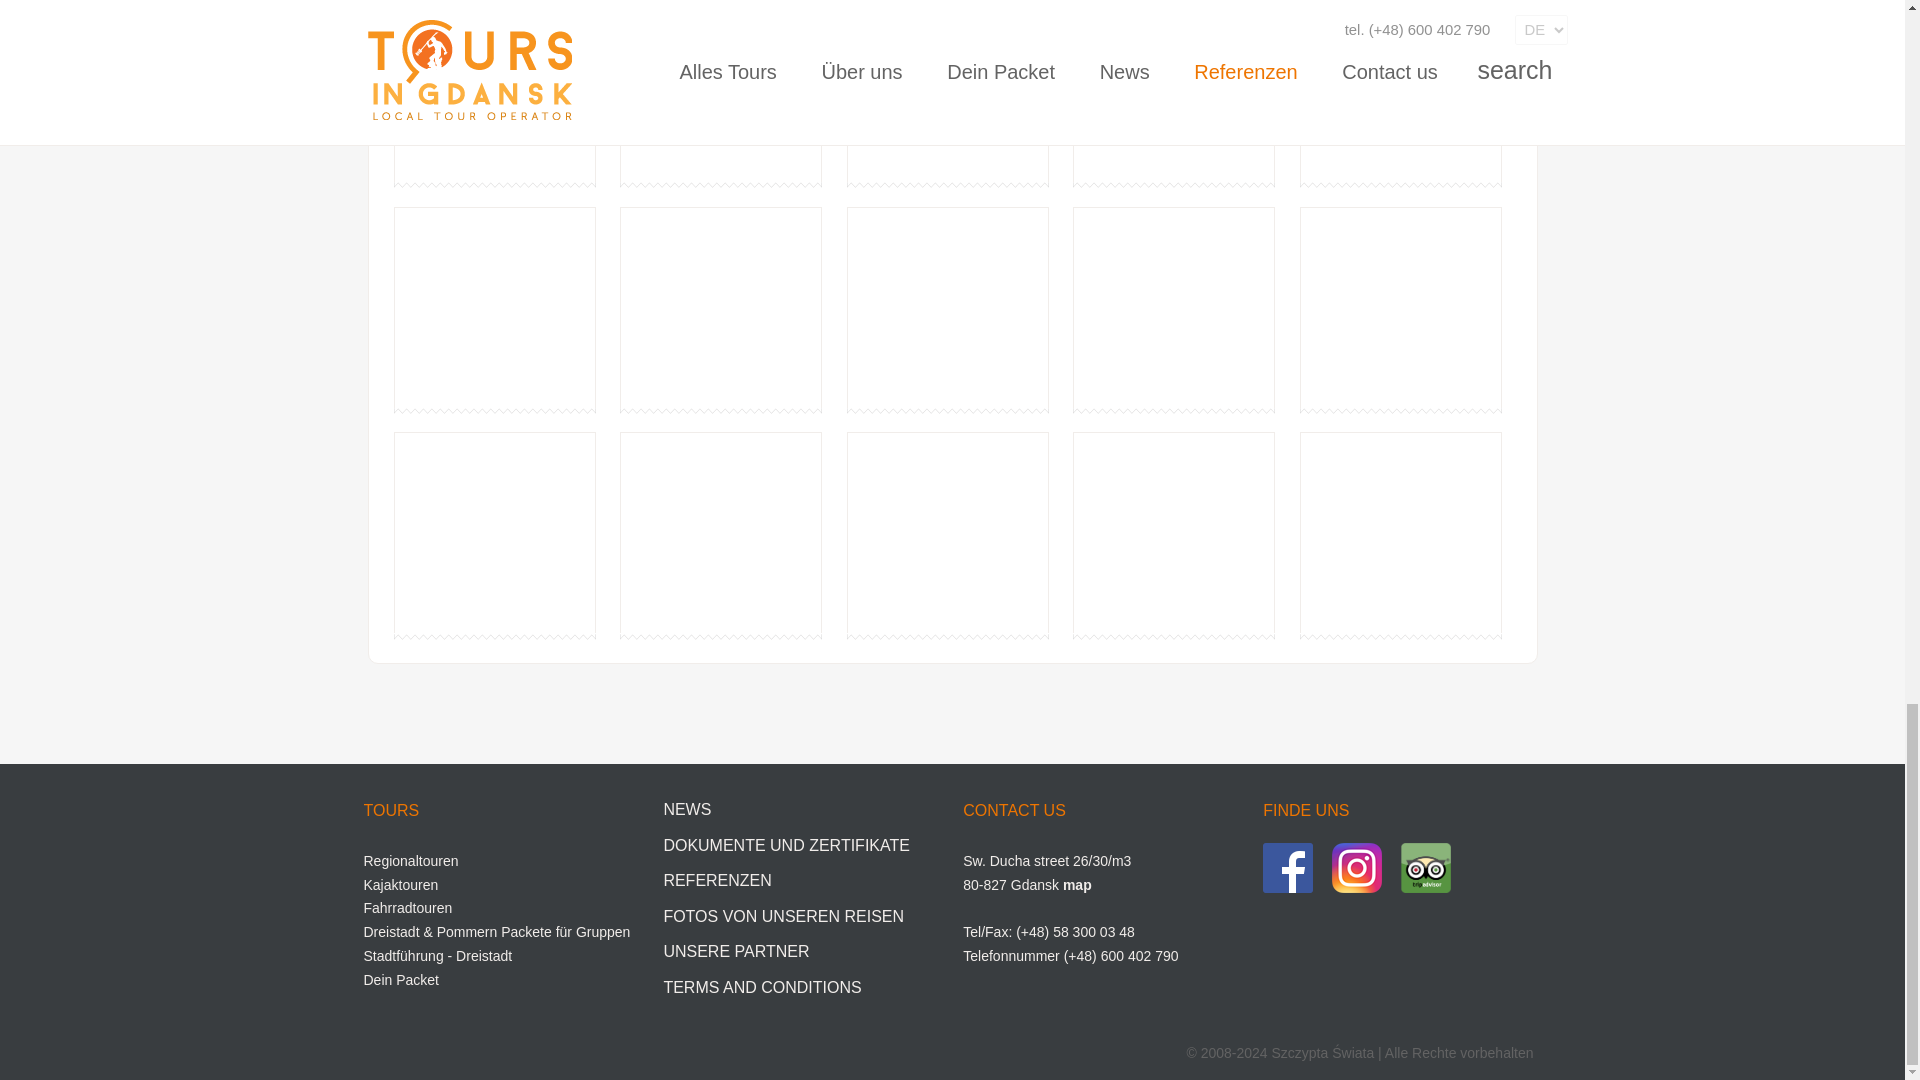 Image resolution: width=1920 pixels, height=1080 pixels. Describe the element at coordinates (411, 861) in the screenshot. I see `Regionaltouren` at that location.